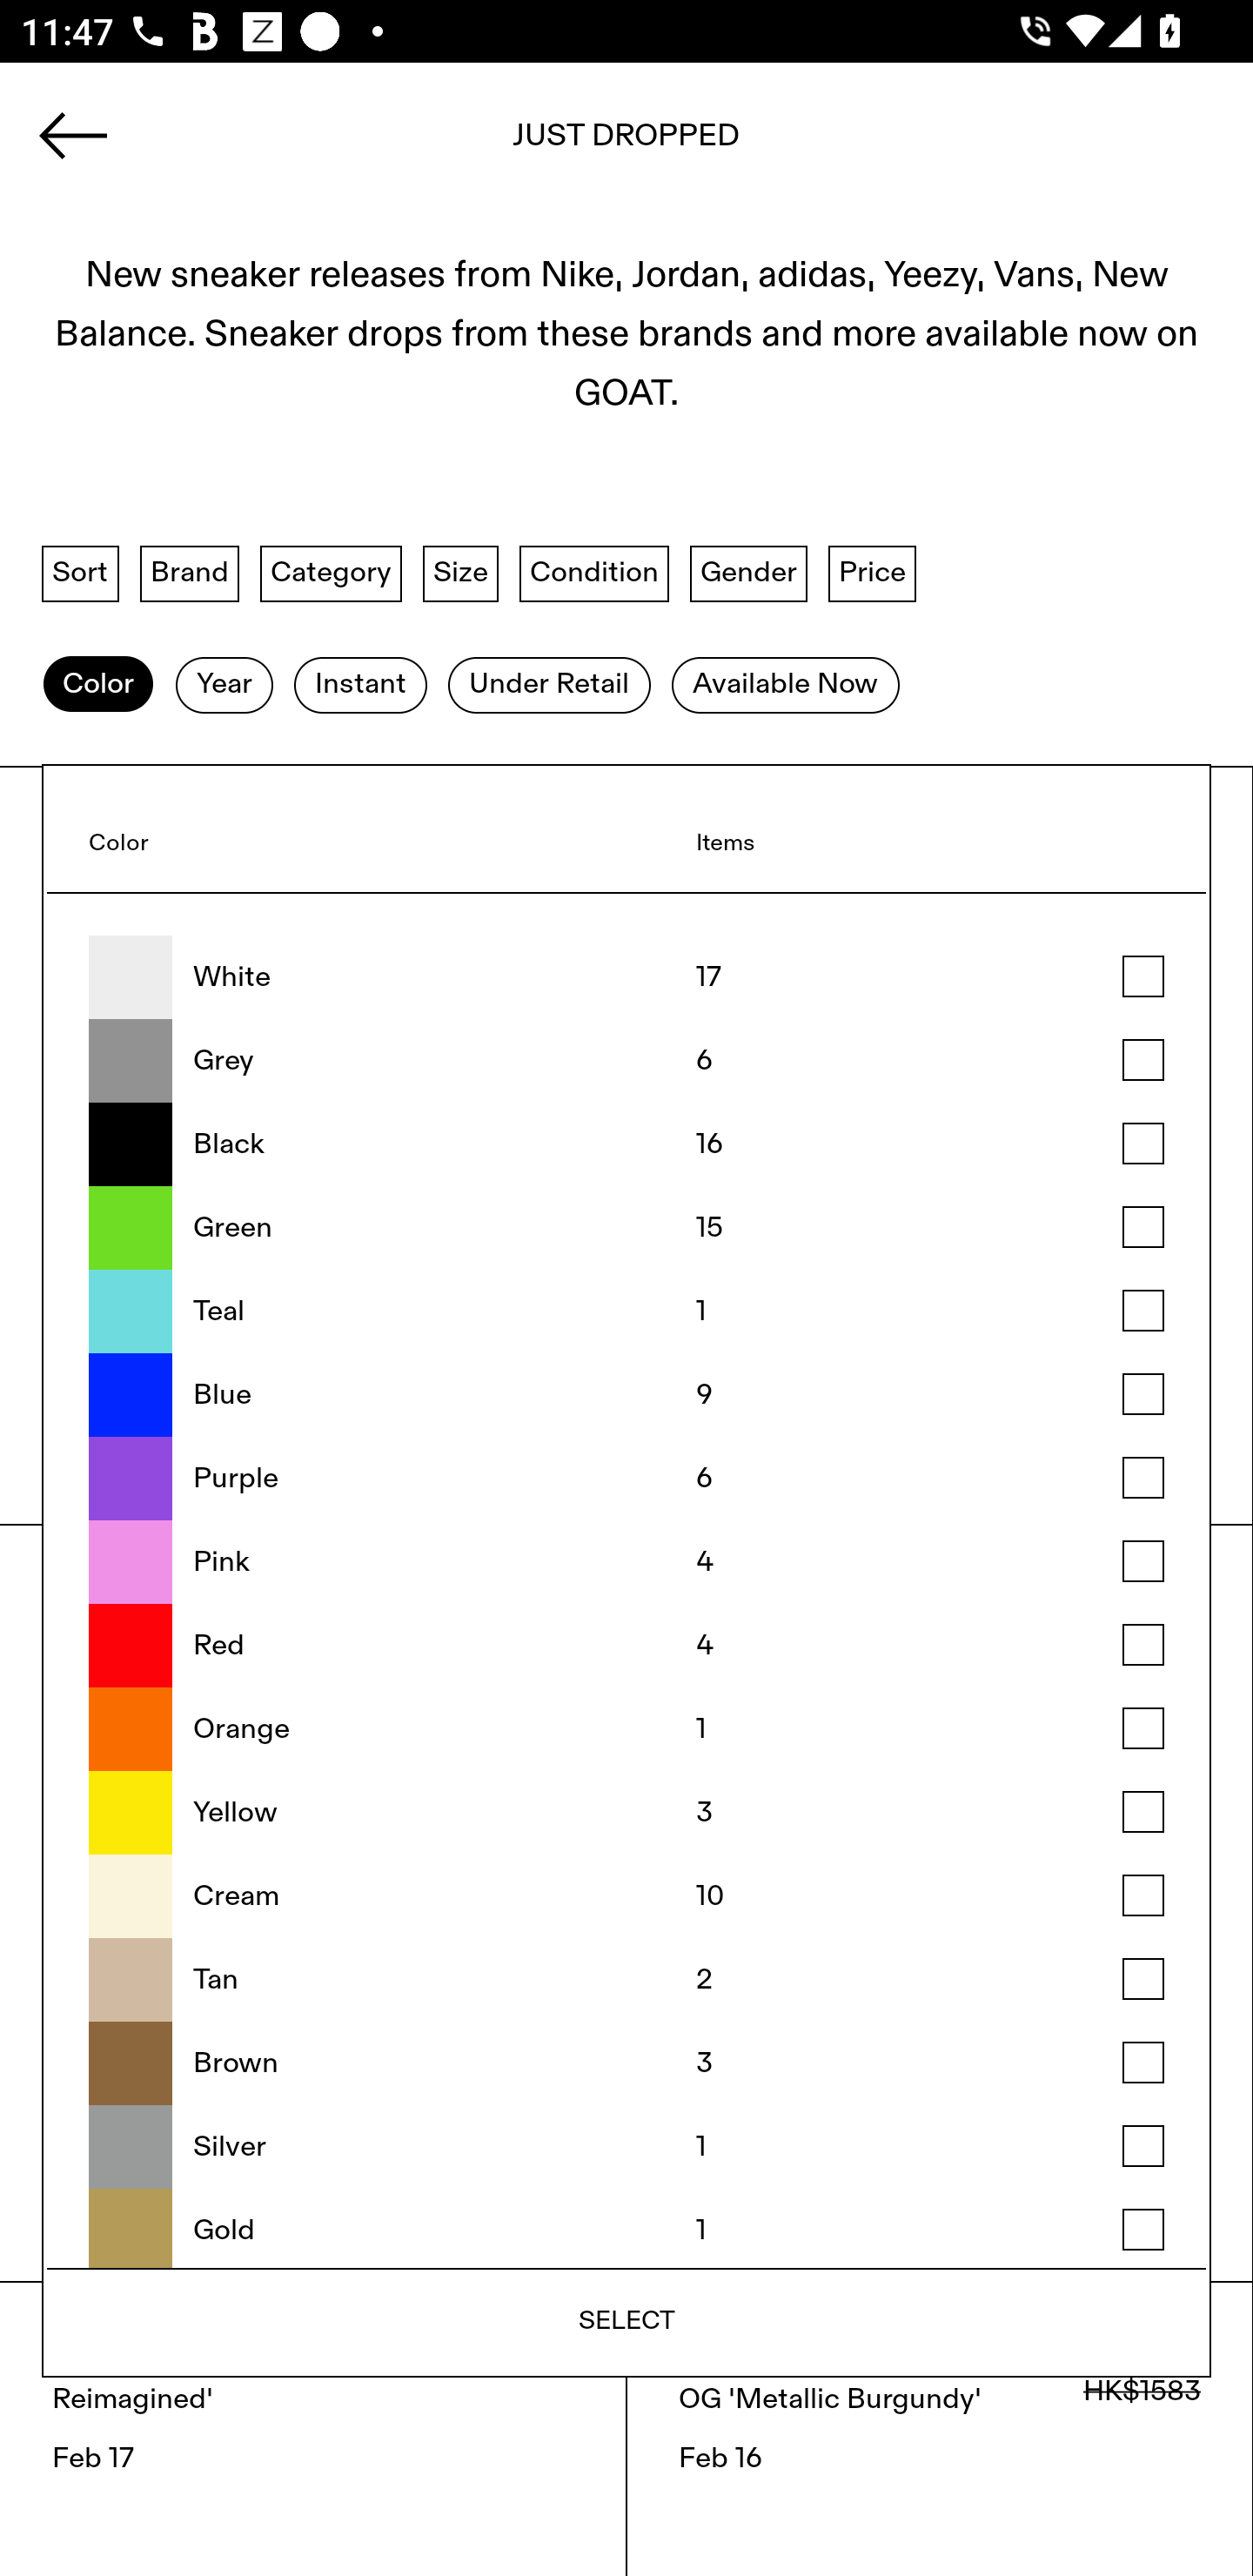  Describe the element at coordinates (224, 683) in the screenshot. I see `Year` at that location.